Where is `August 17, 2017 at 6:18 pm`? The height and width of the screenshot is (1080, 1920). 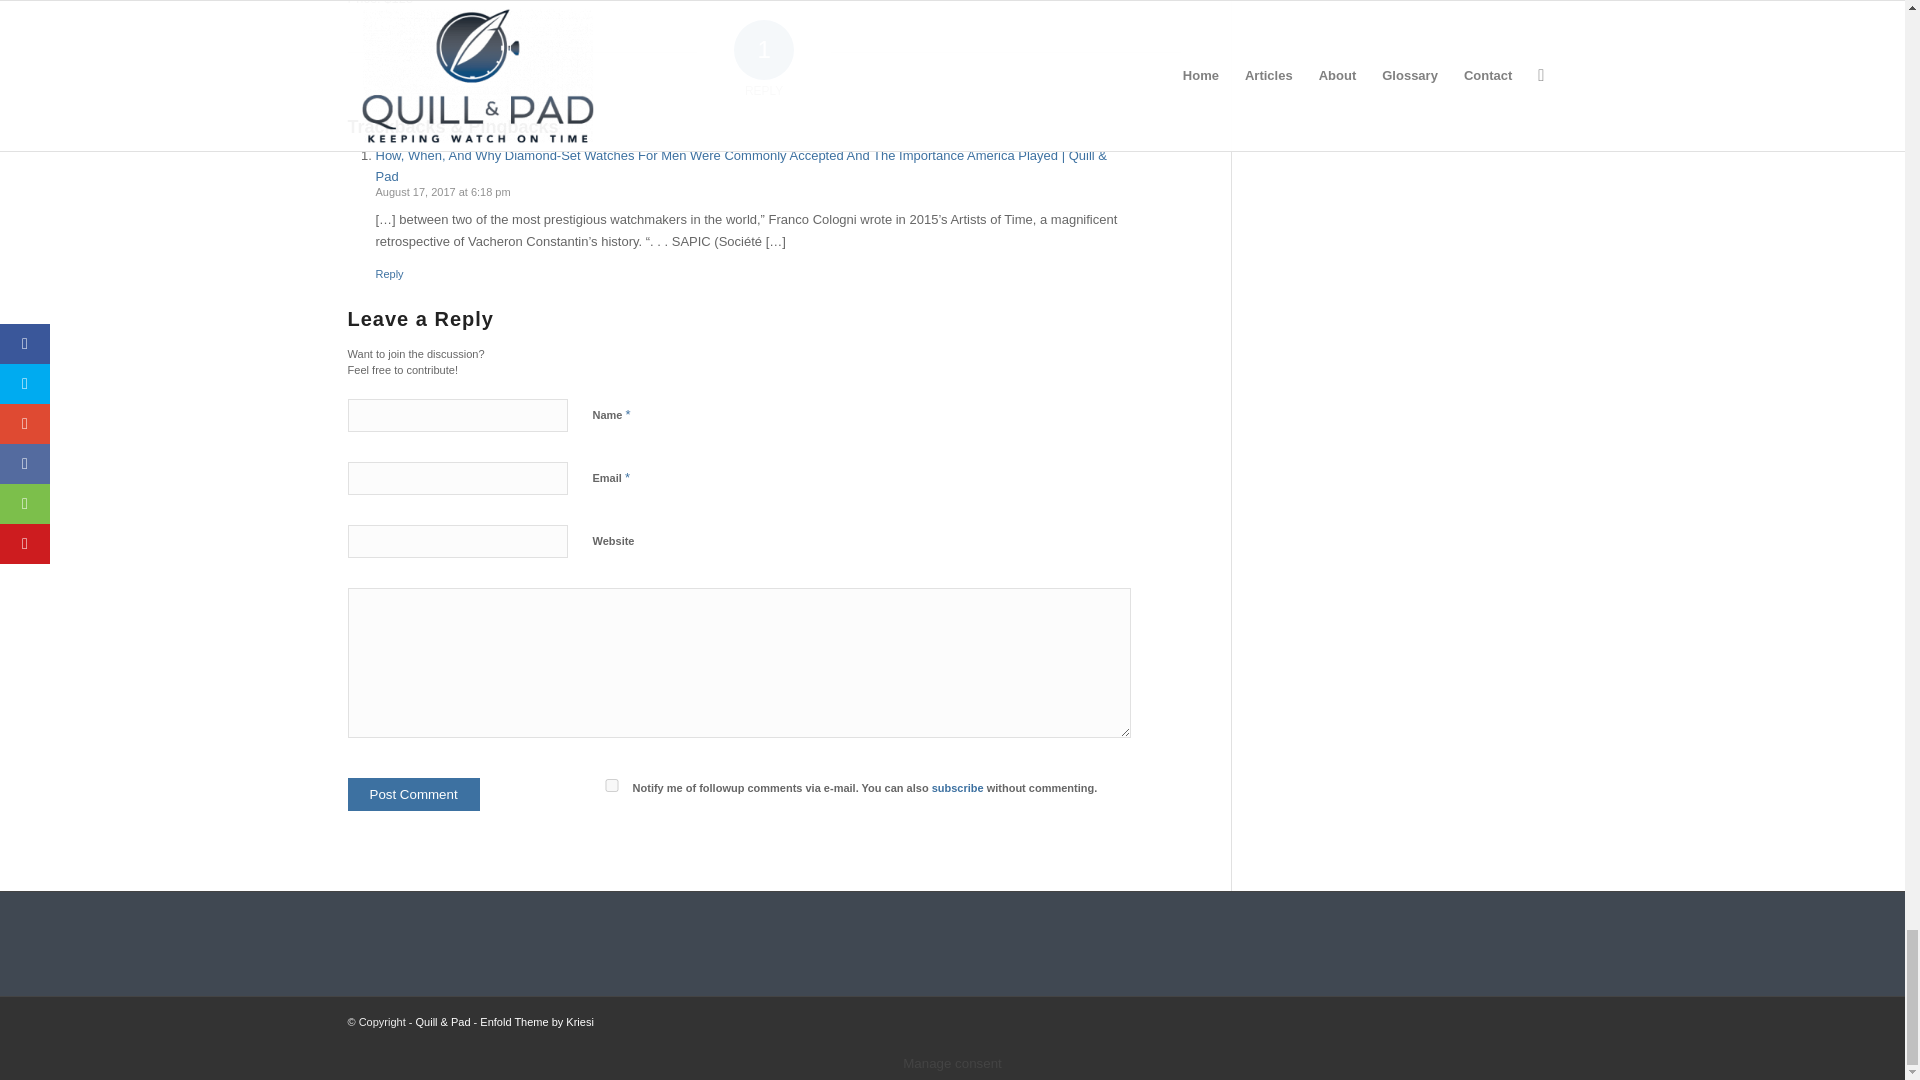
August 17, 2017 at 6:18 pm is located at coordinates (443, 191).